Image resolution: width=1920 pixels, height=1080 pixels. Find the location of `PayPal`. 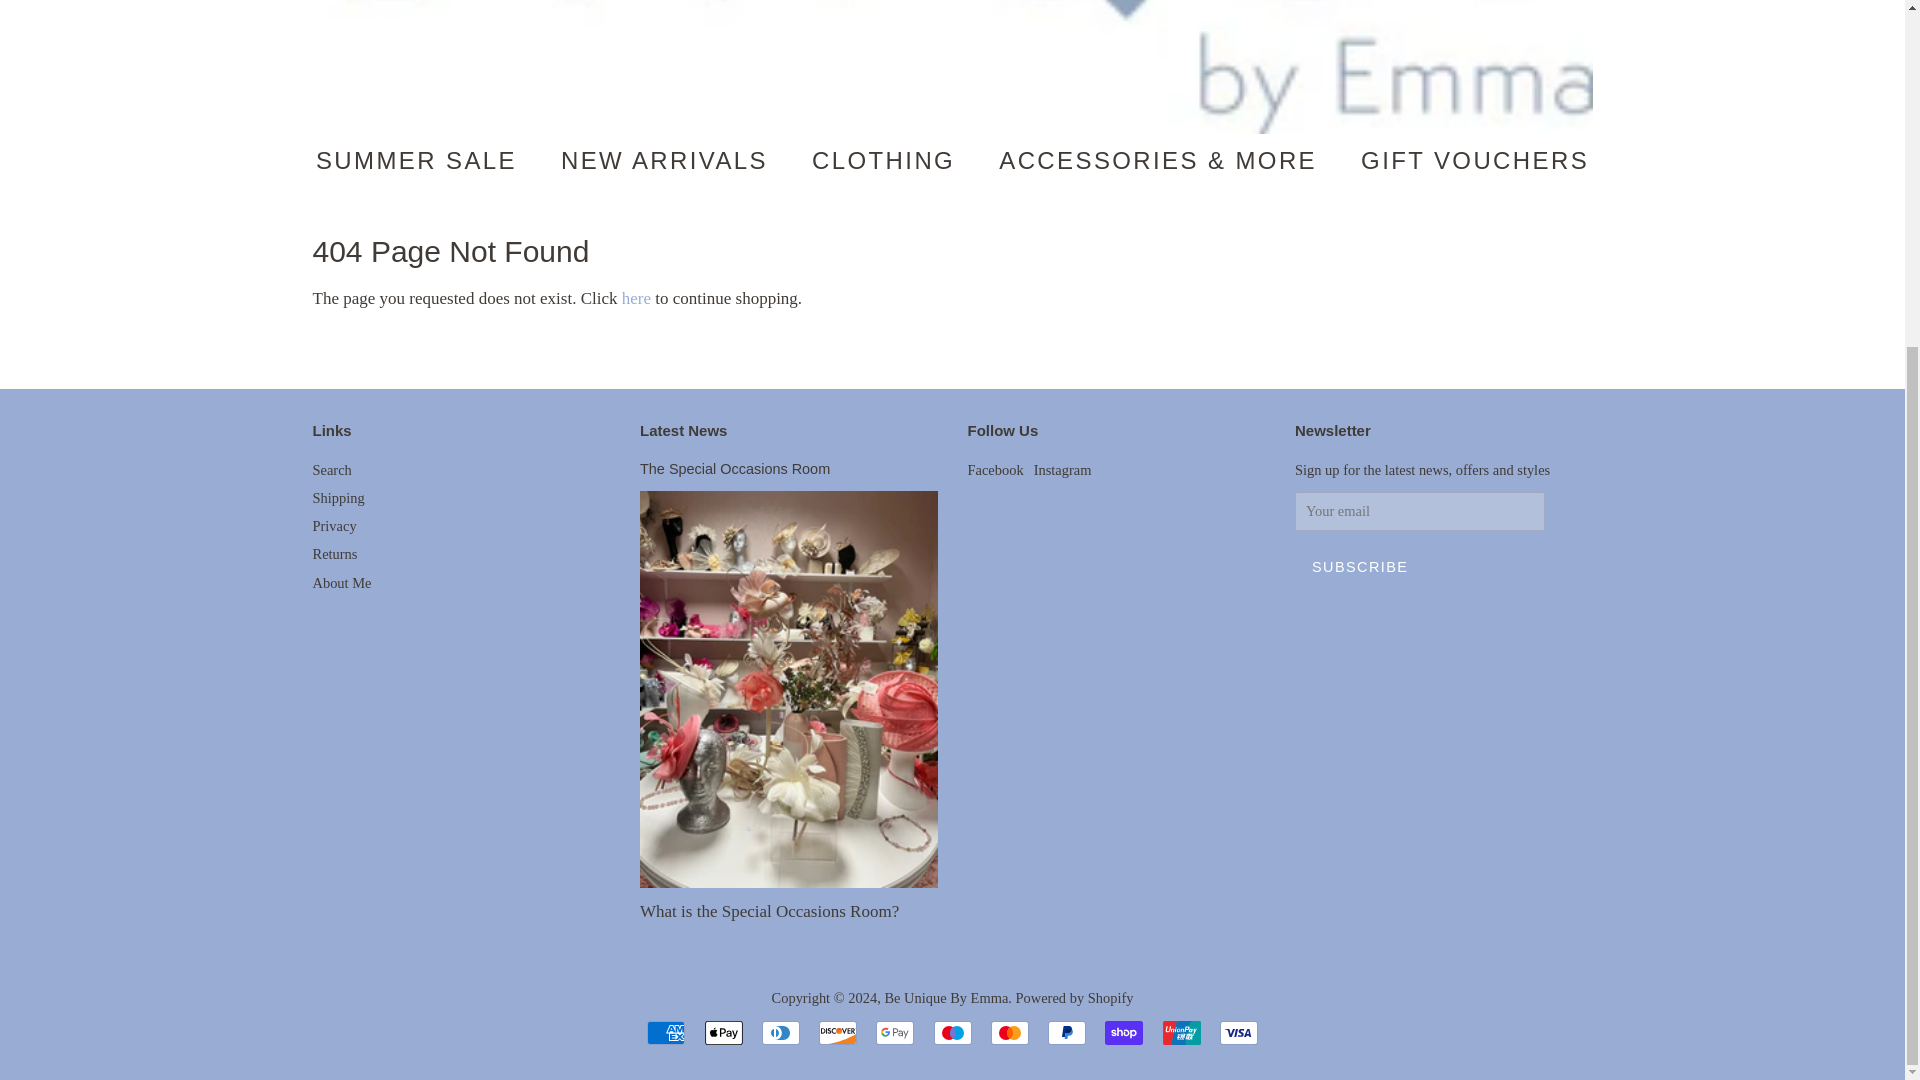

PayPal is located at coordinates (1067, 1032).